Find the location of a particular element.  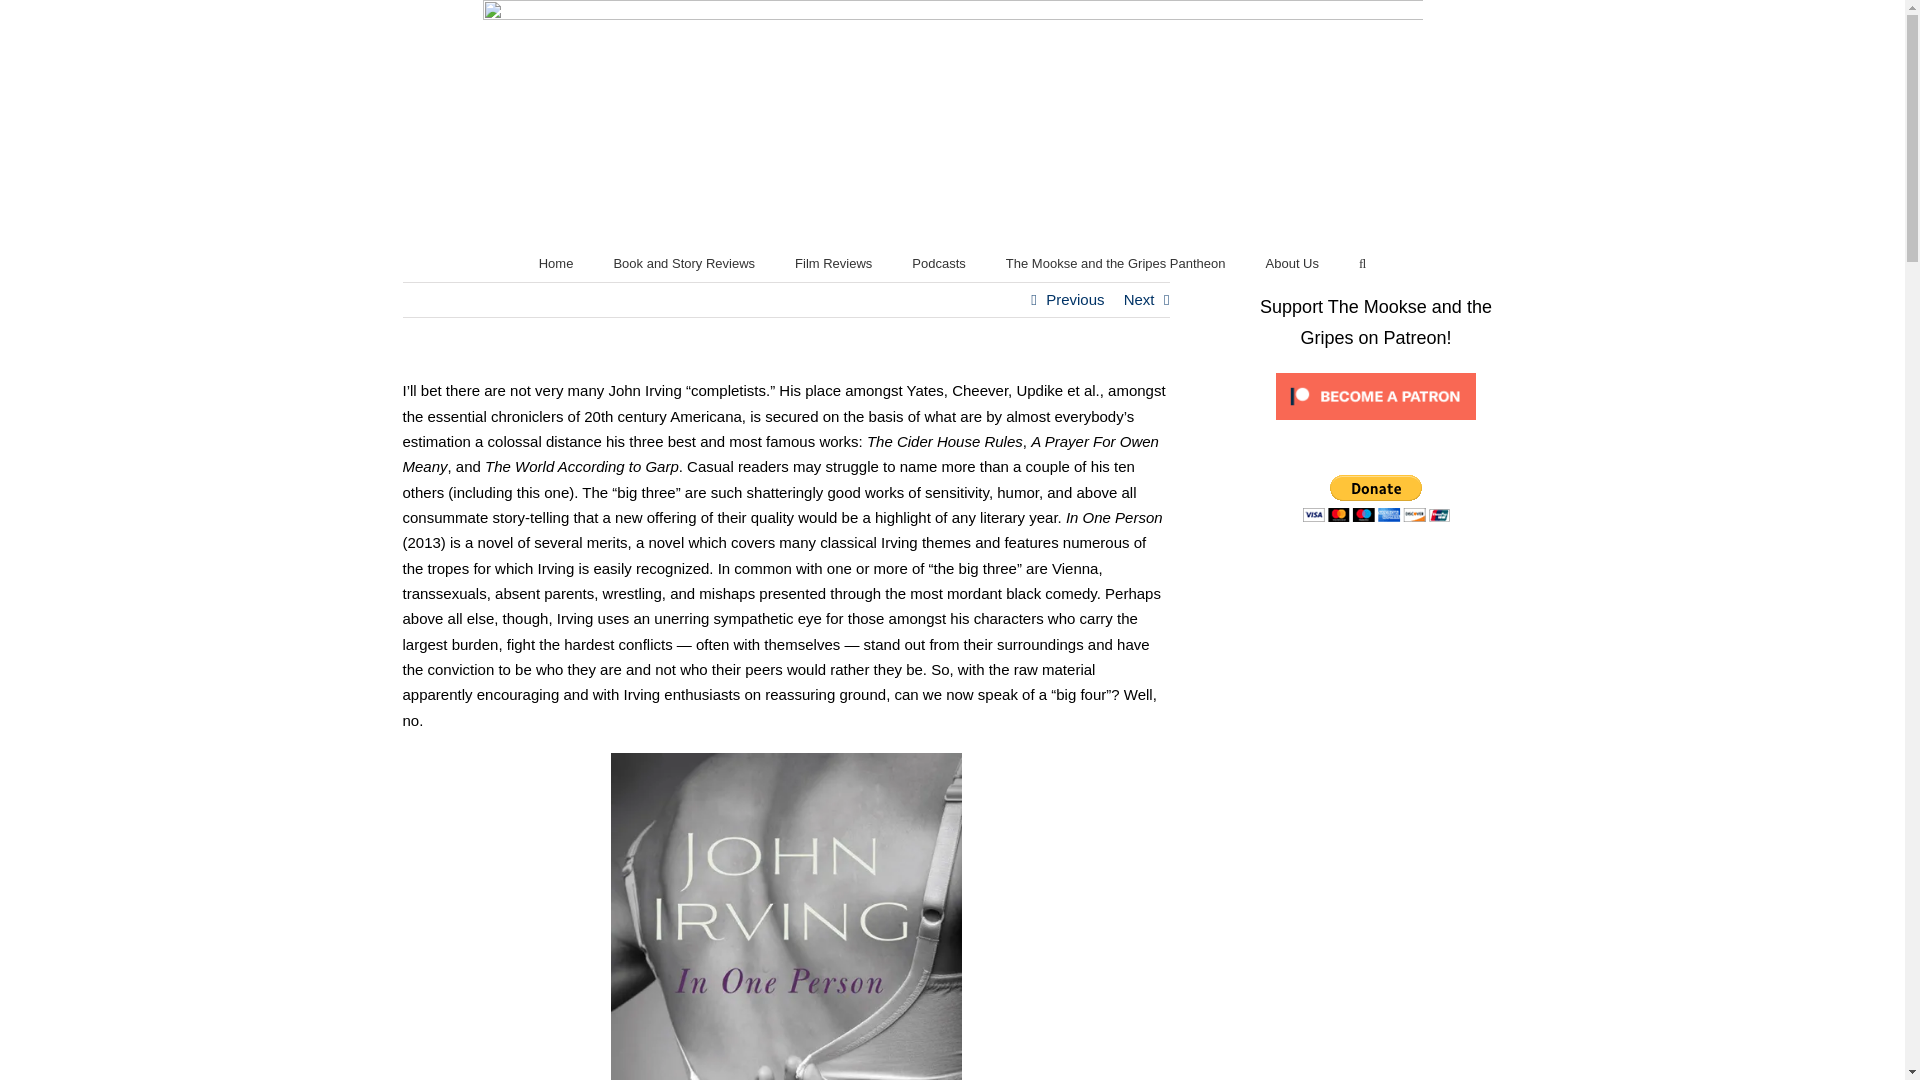

Film Reviews is located at coordinates (832, 261).